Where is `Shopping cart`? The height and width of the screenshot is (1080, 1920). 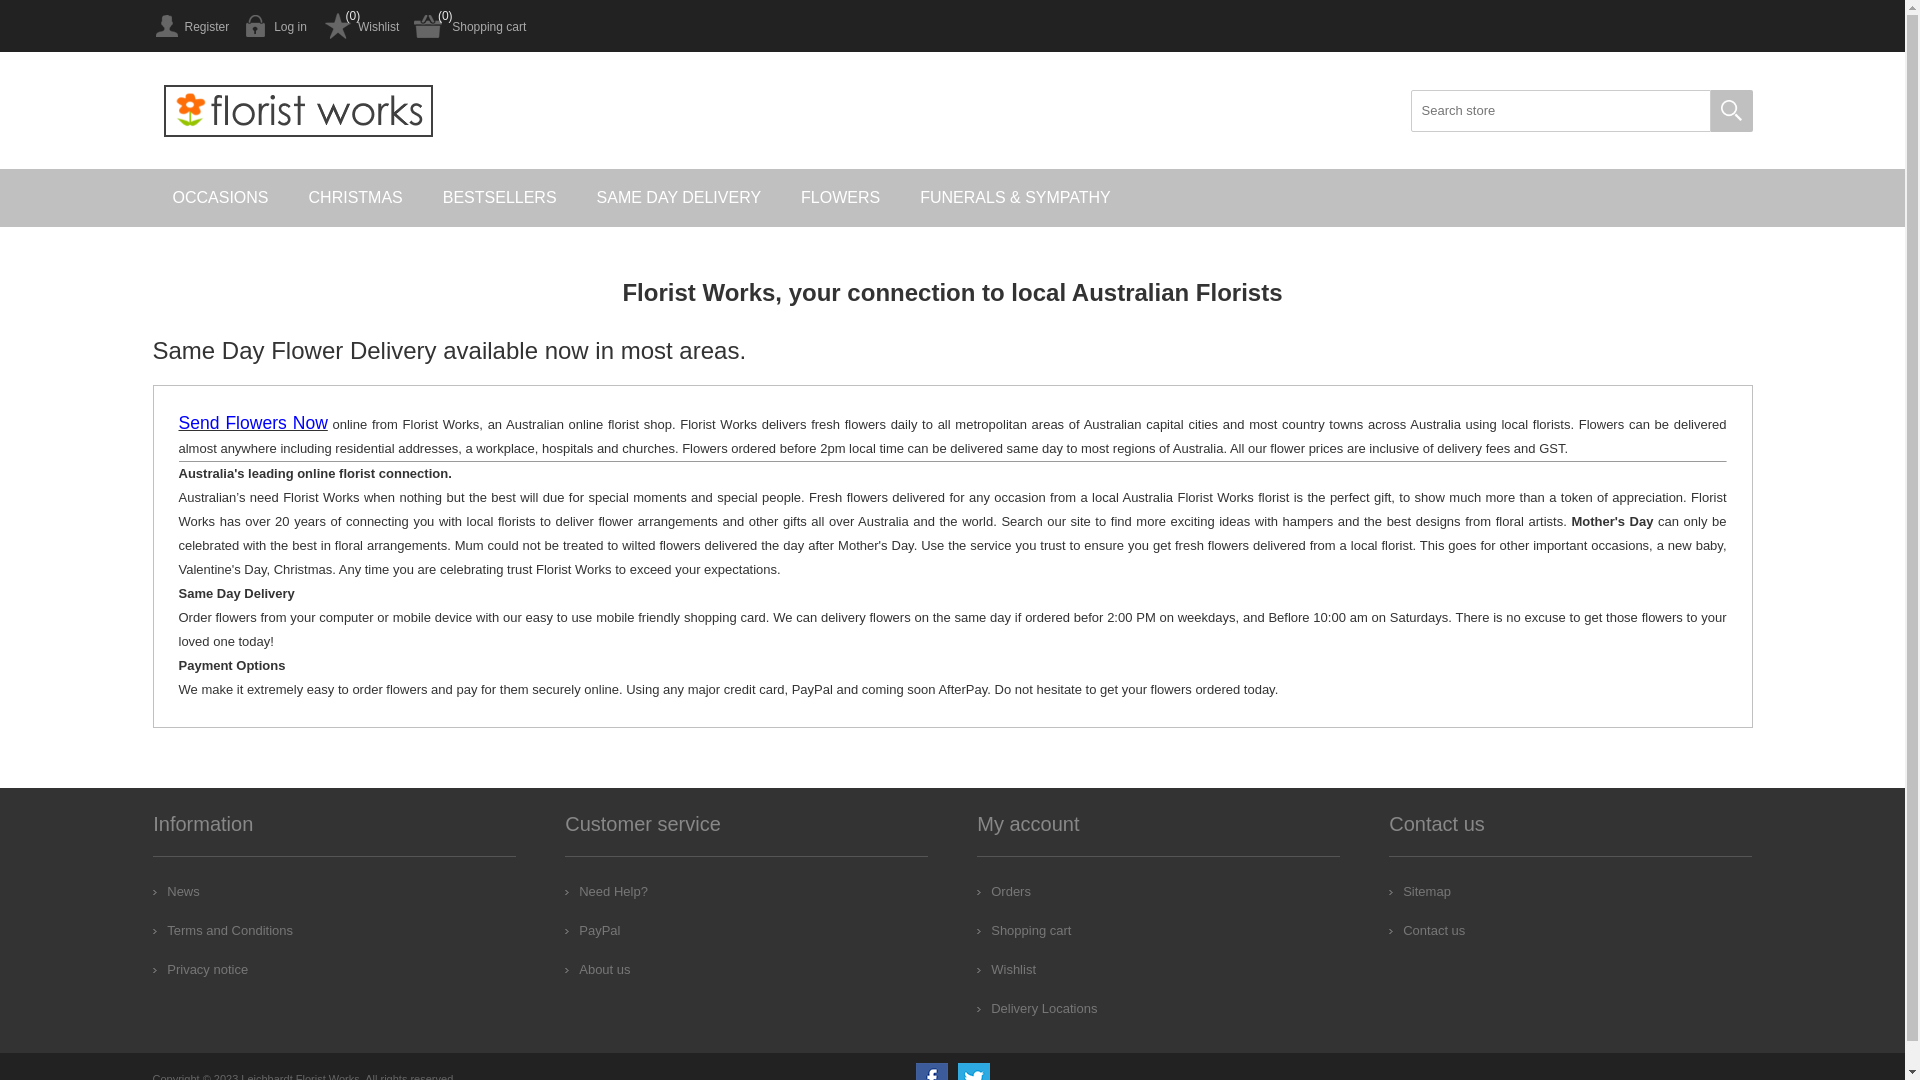
Shopping cart is located at coordinates (470, 26).